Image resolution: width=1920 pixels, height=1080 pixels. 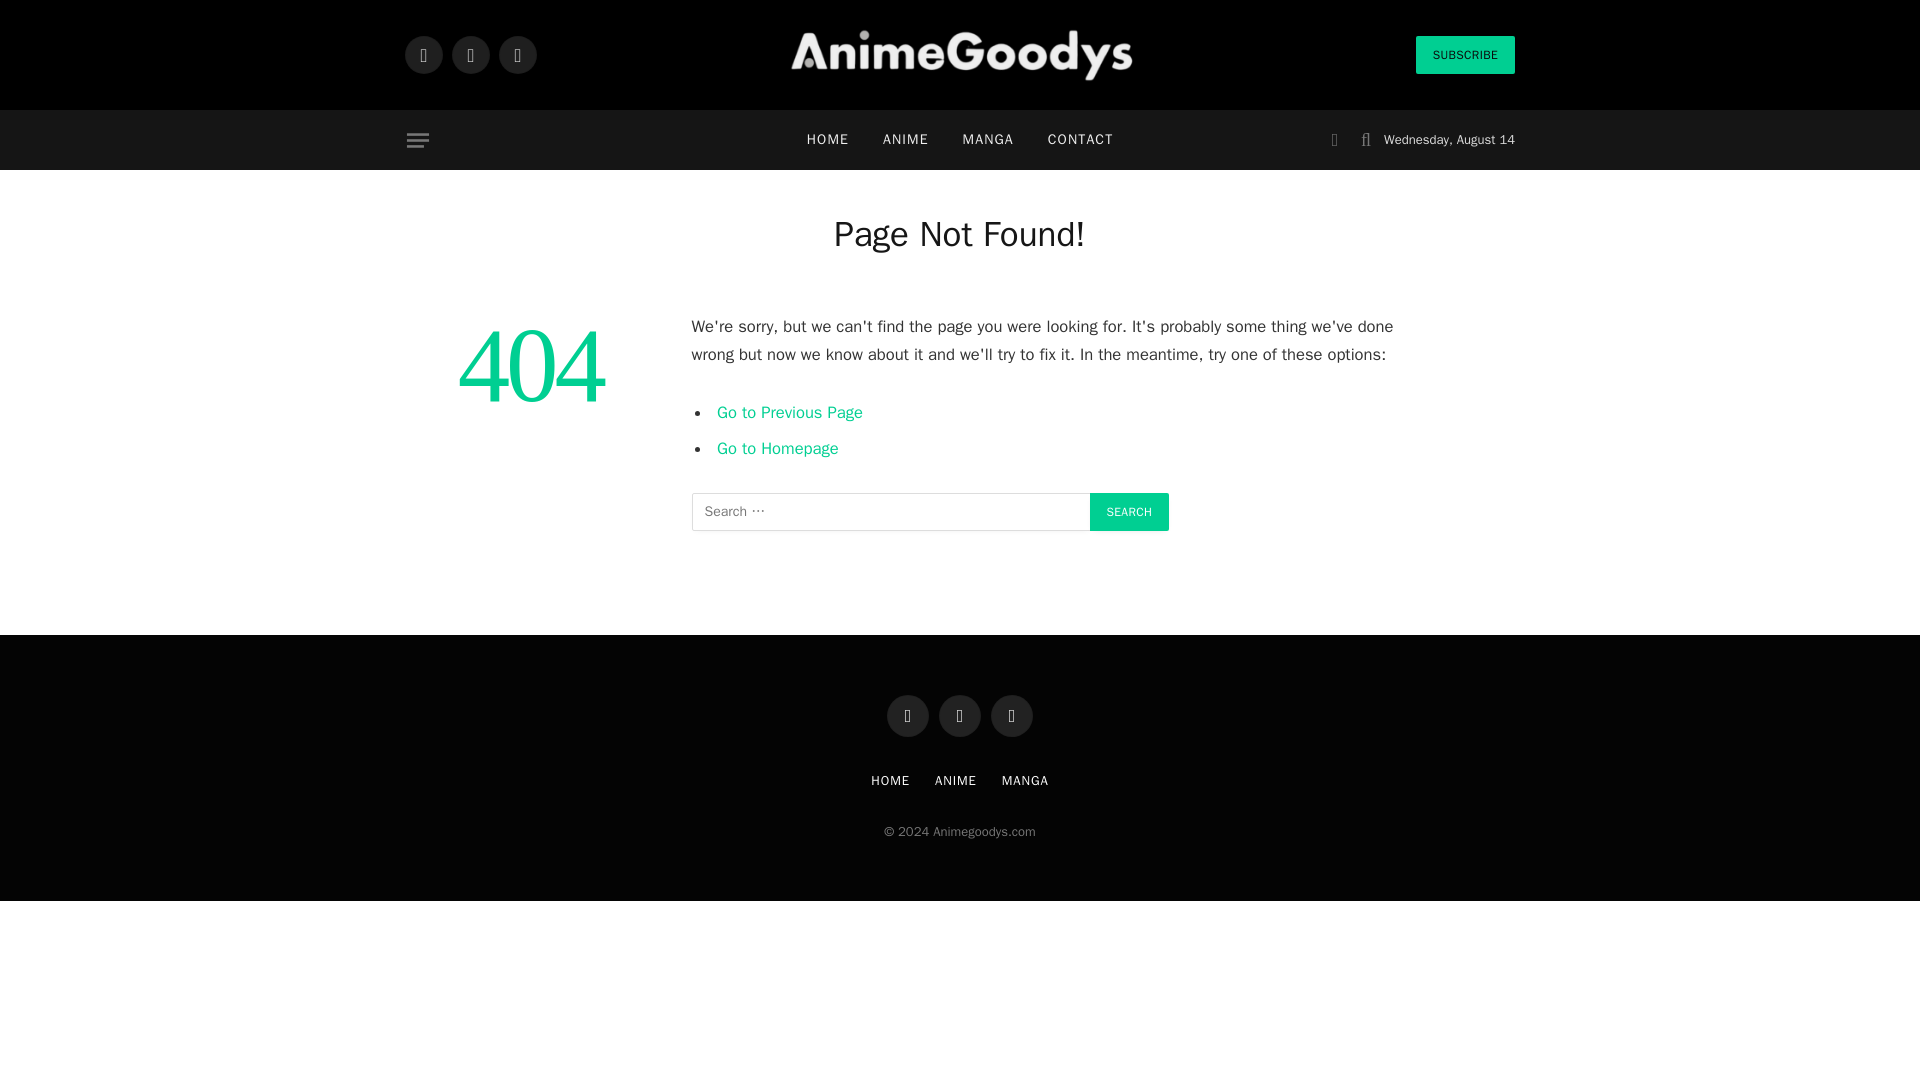 I want to click on SUBSCRIBE, so click(x=1465, y=54).